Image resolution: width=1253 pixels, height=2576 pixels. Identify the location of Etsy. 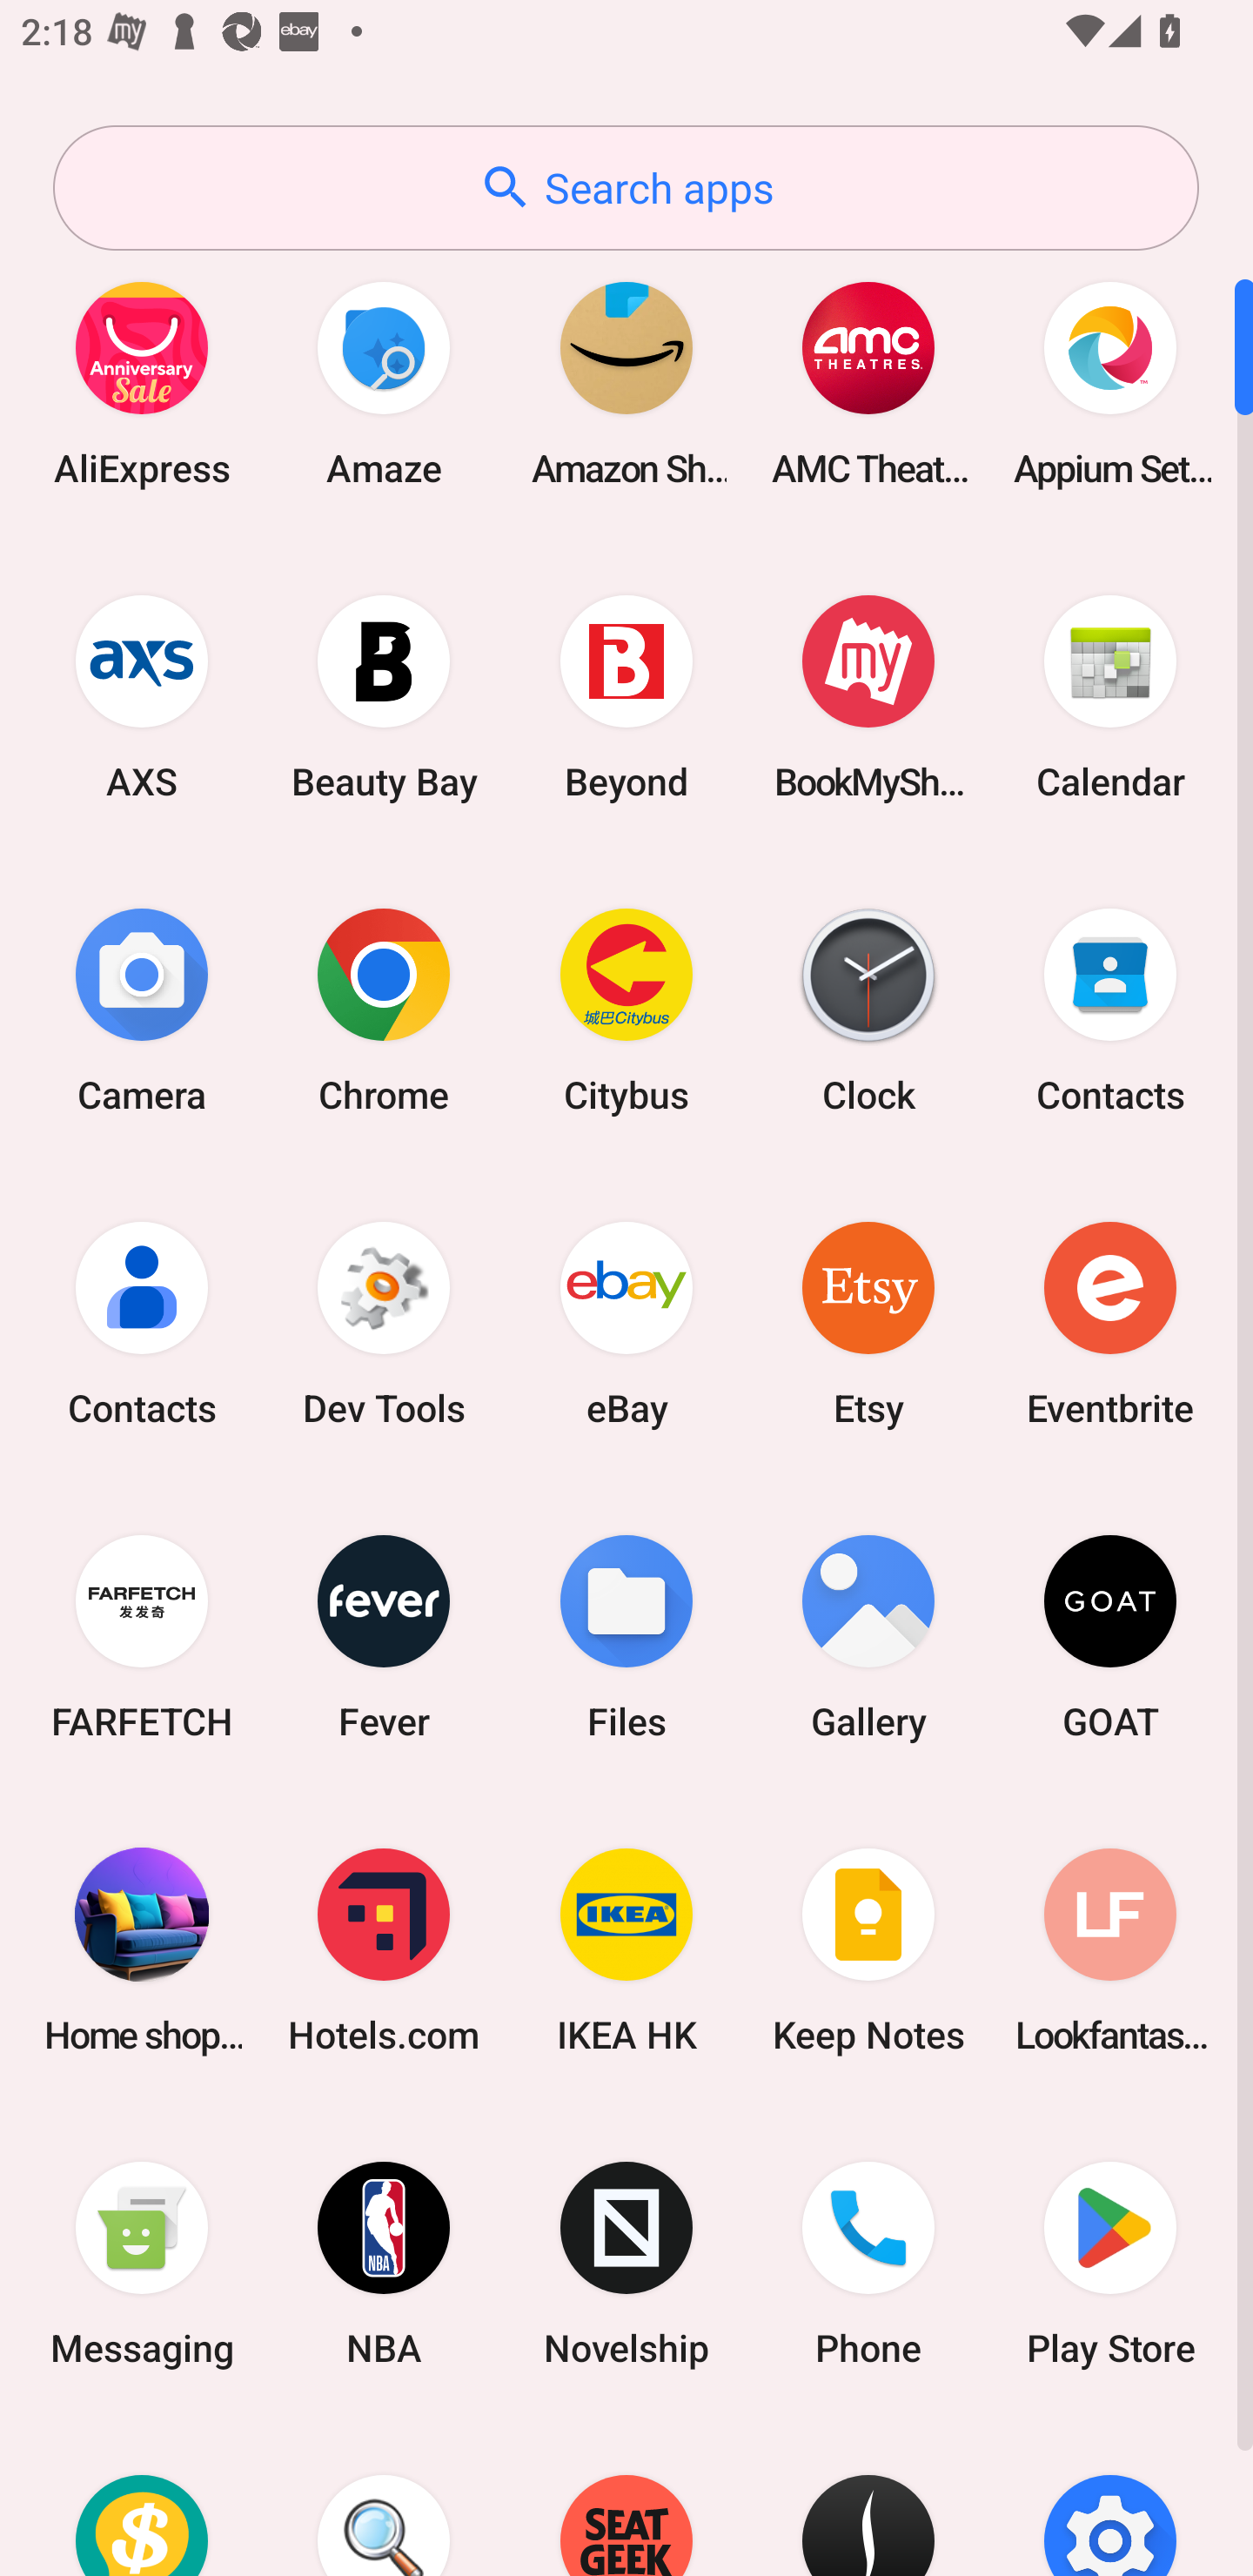
(868, 1323).